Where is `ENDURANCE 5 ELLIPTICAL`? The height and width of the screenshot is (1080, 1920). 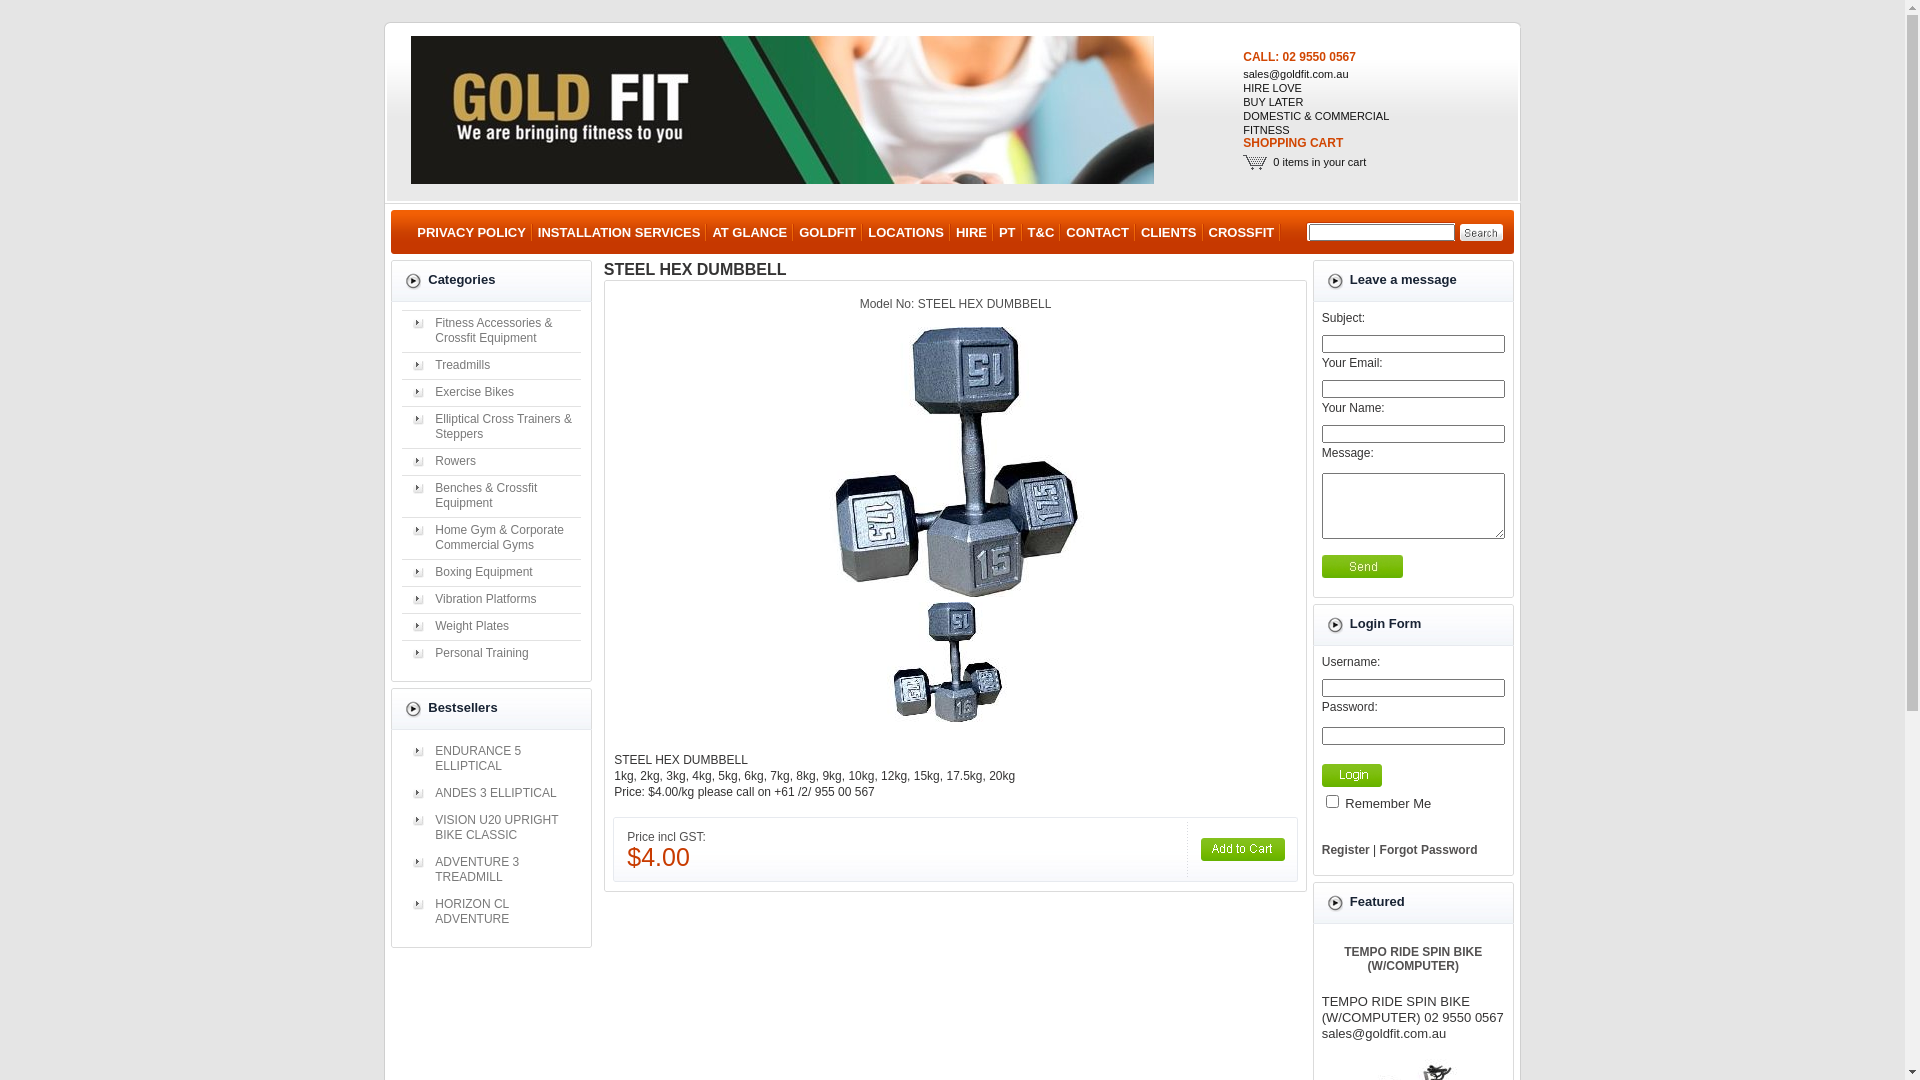 ENDURANCE 5 ELLIPTICAL is located at coordinates (492, 759).